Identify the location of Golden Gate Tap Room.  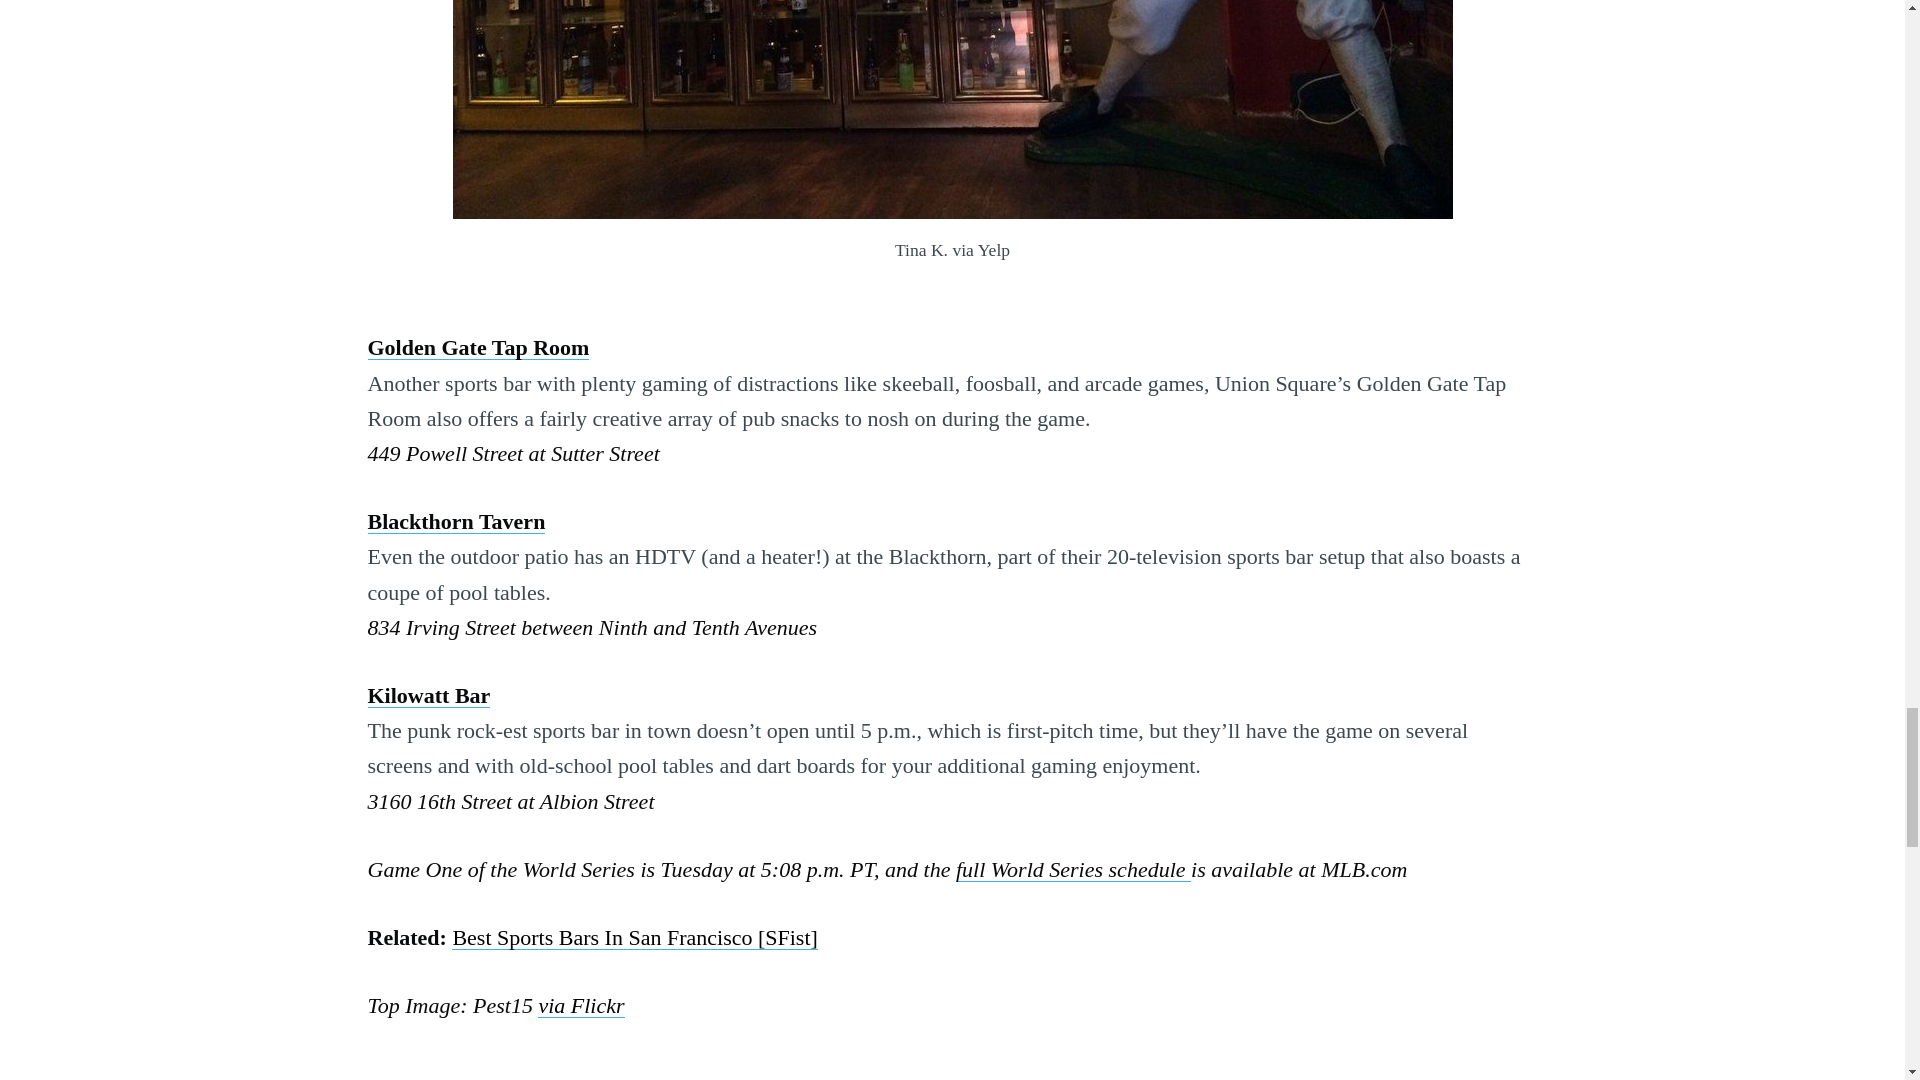
(478, 346).